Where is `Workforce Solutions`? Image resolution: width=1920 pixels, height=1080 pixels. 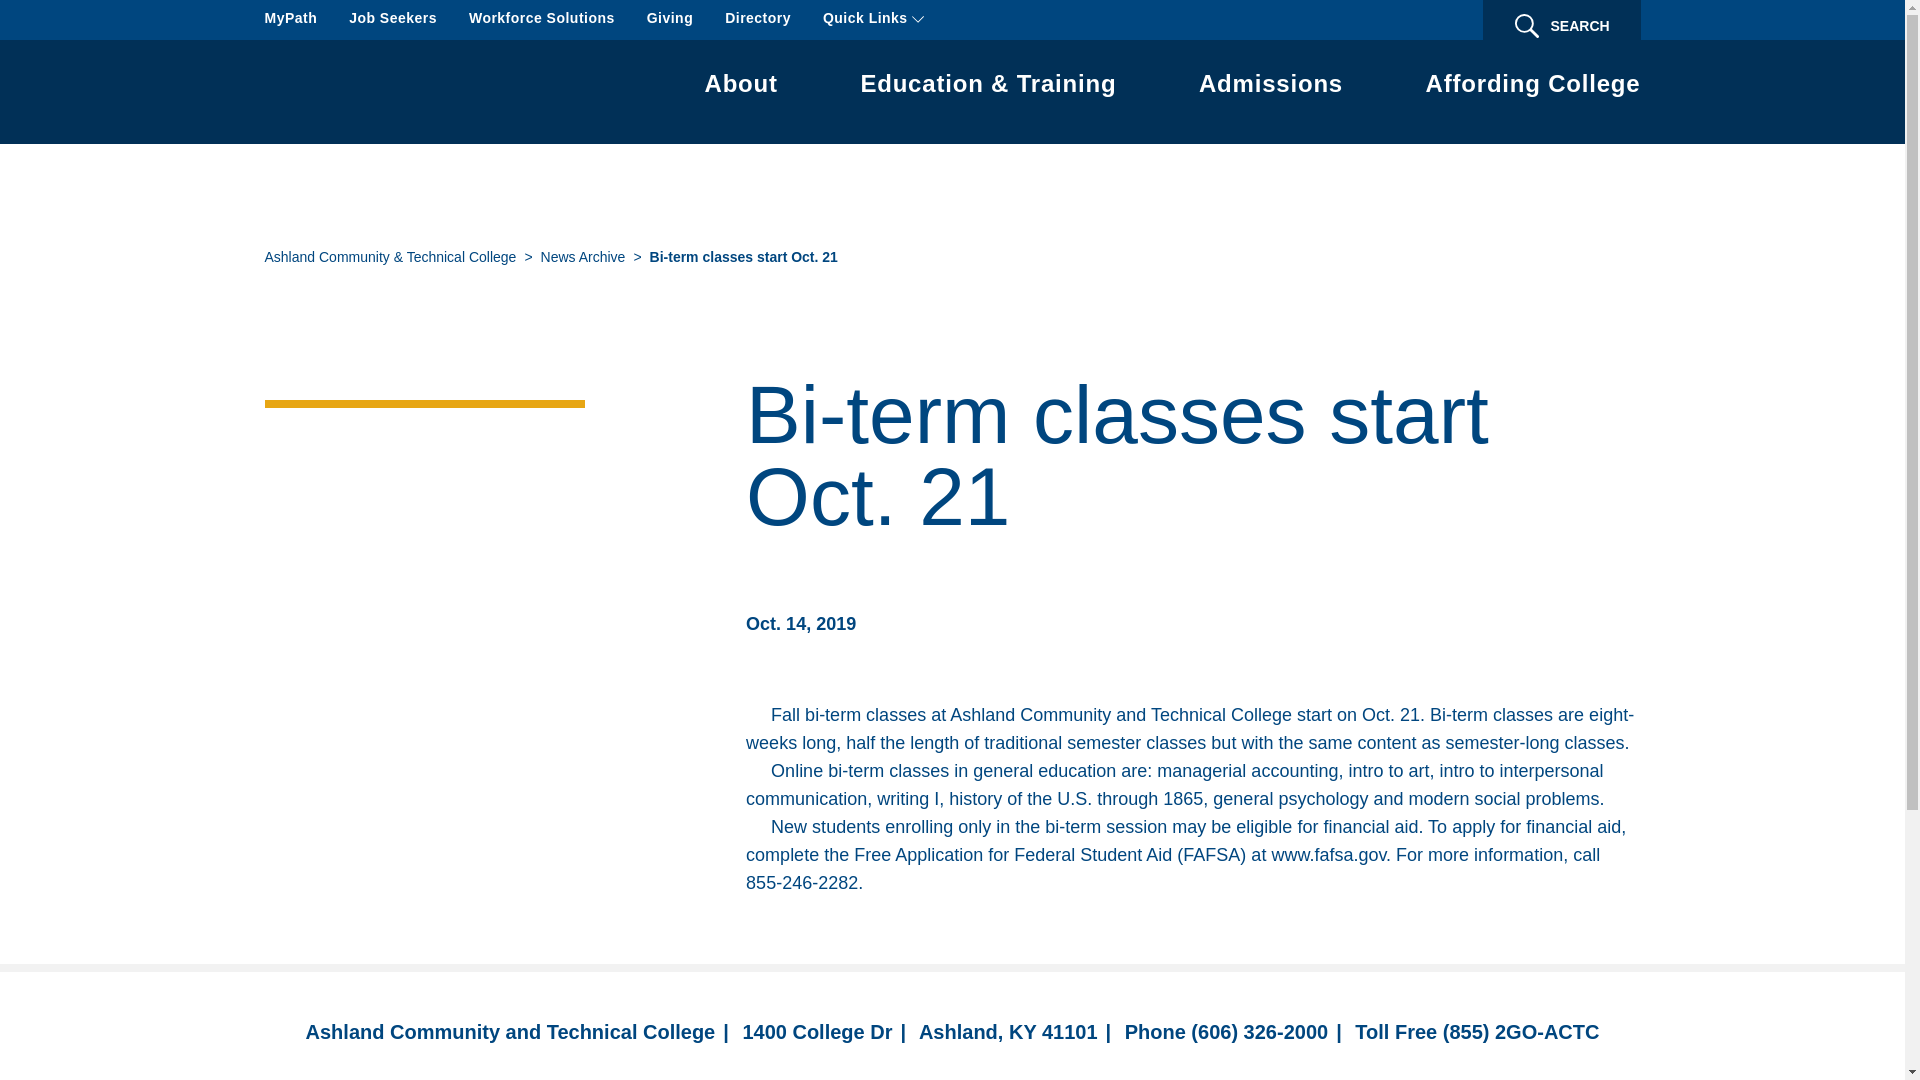 Workforce Solutions is located at coordinates (541, 20).